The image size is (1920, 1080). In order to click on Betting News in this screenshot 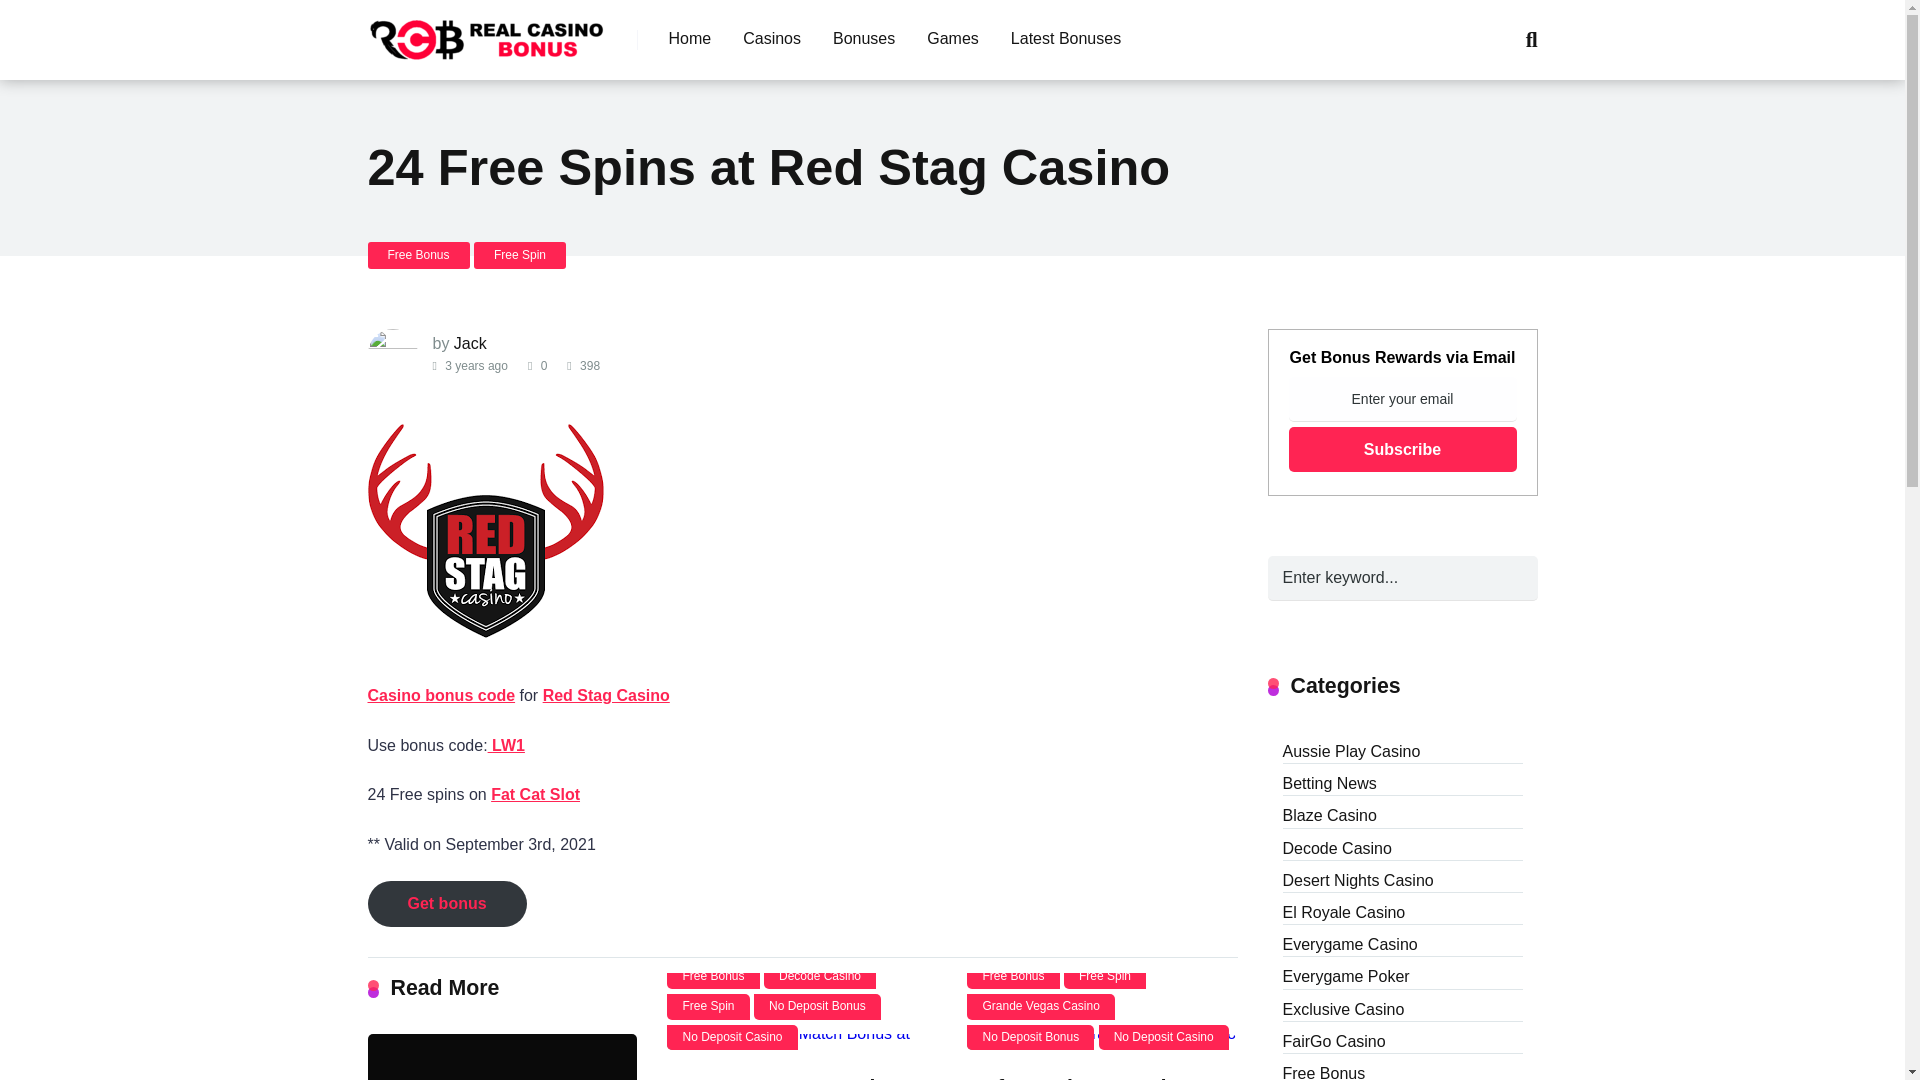, I will do `click(1329, 782)`.